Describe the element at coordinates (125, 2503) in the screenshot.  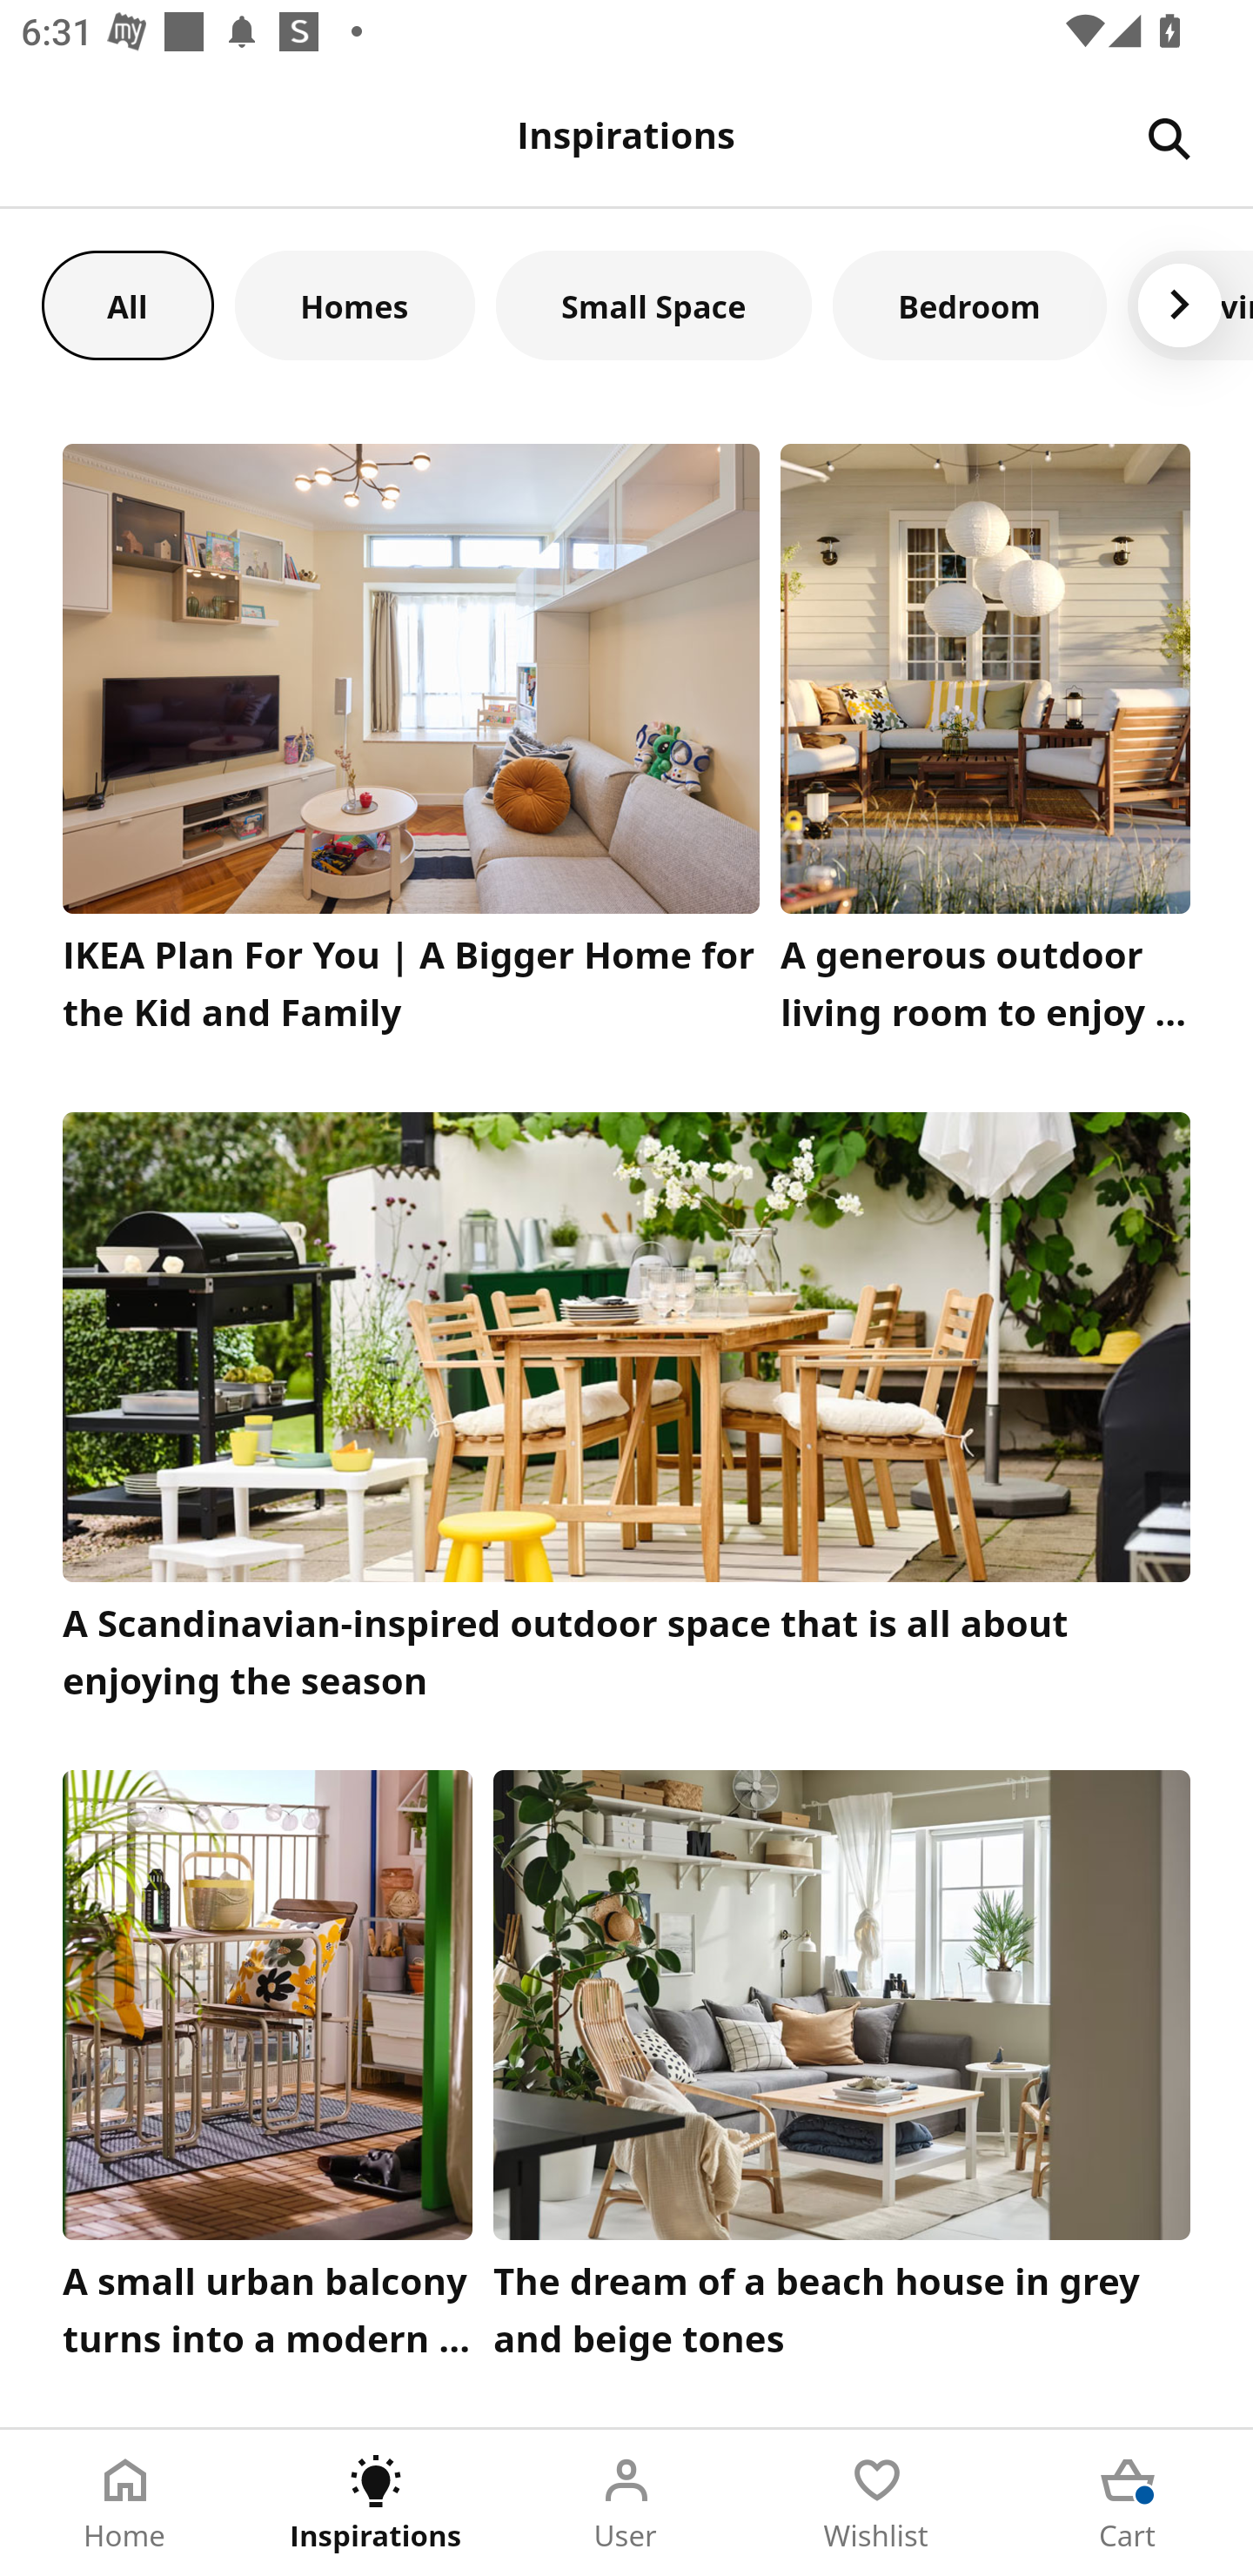
I see `Home
Tab 1 of 5` at that location.